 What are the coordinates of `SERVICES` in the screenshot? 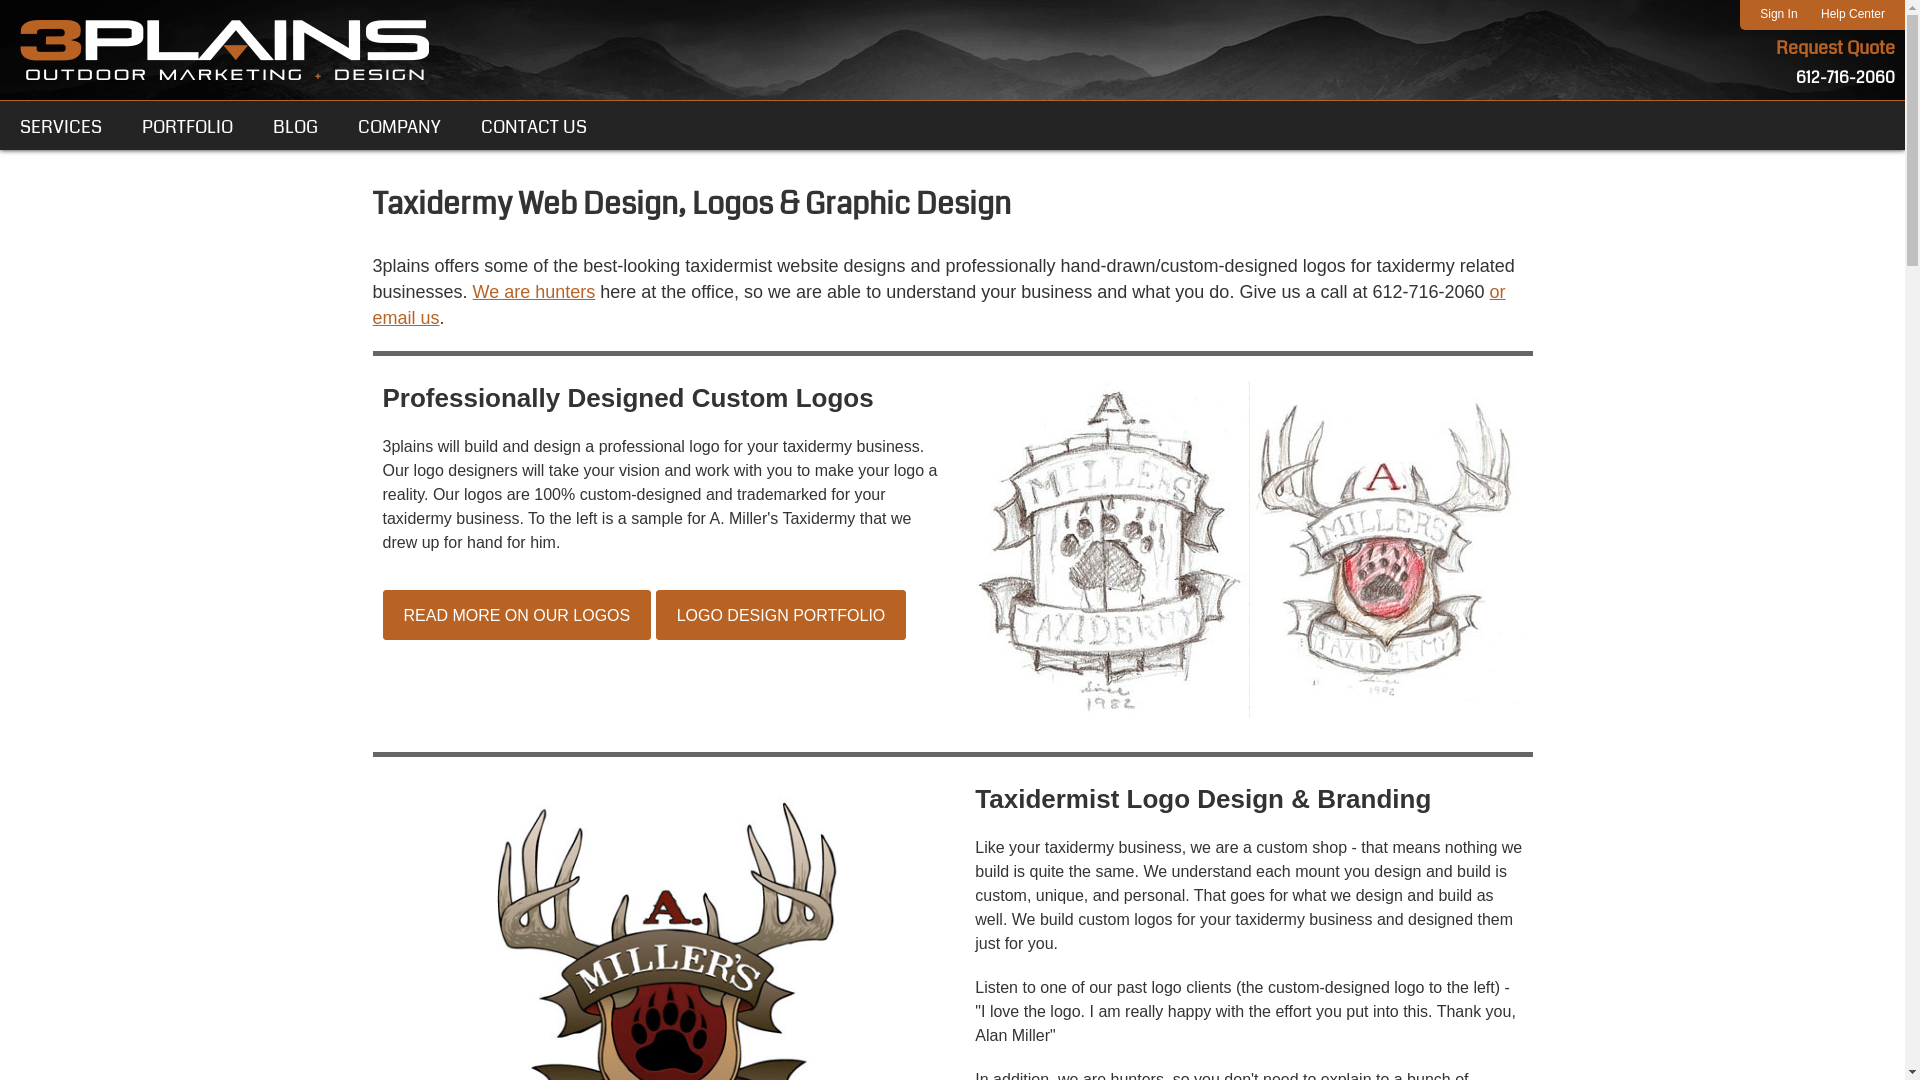 It's located at (61, 126).